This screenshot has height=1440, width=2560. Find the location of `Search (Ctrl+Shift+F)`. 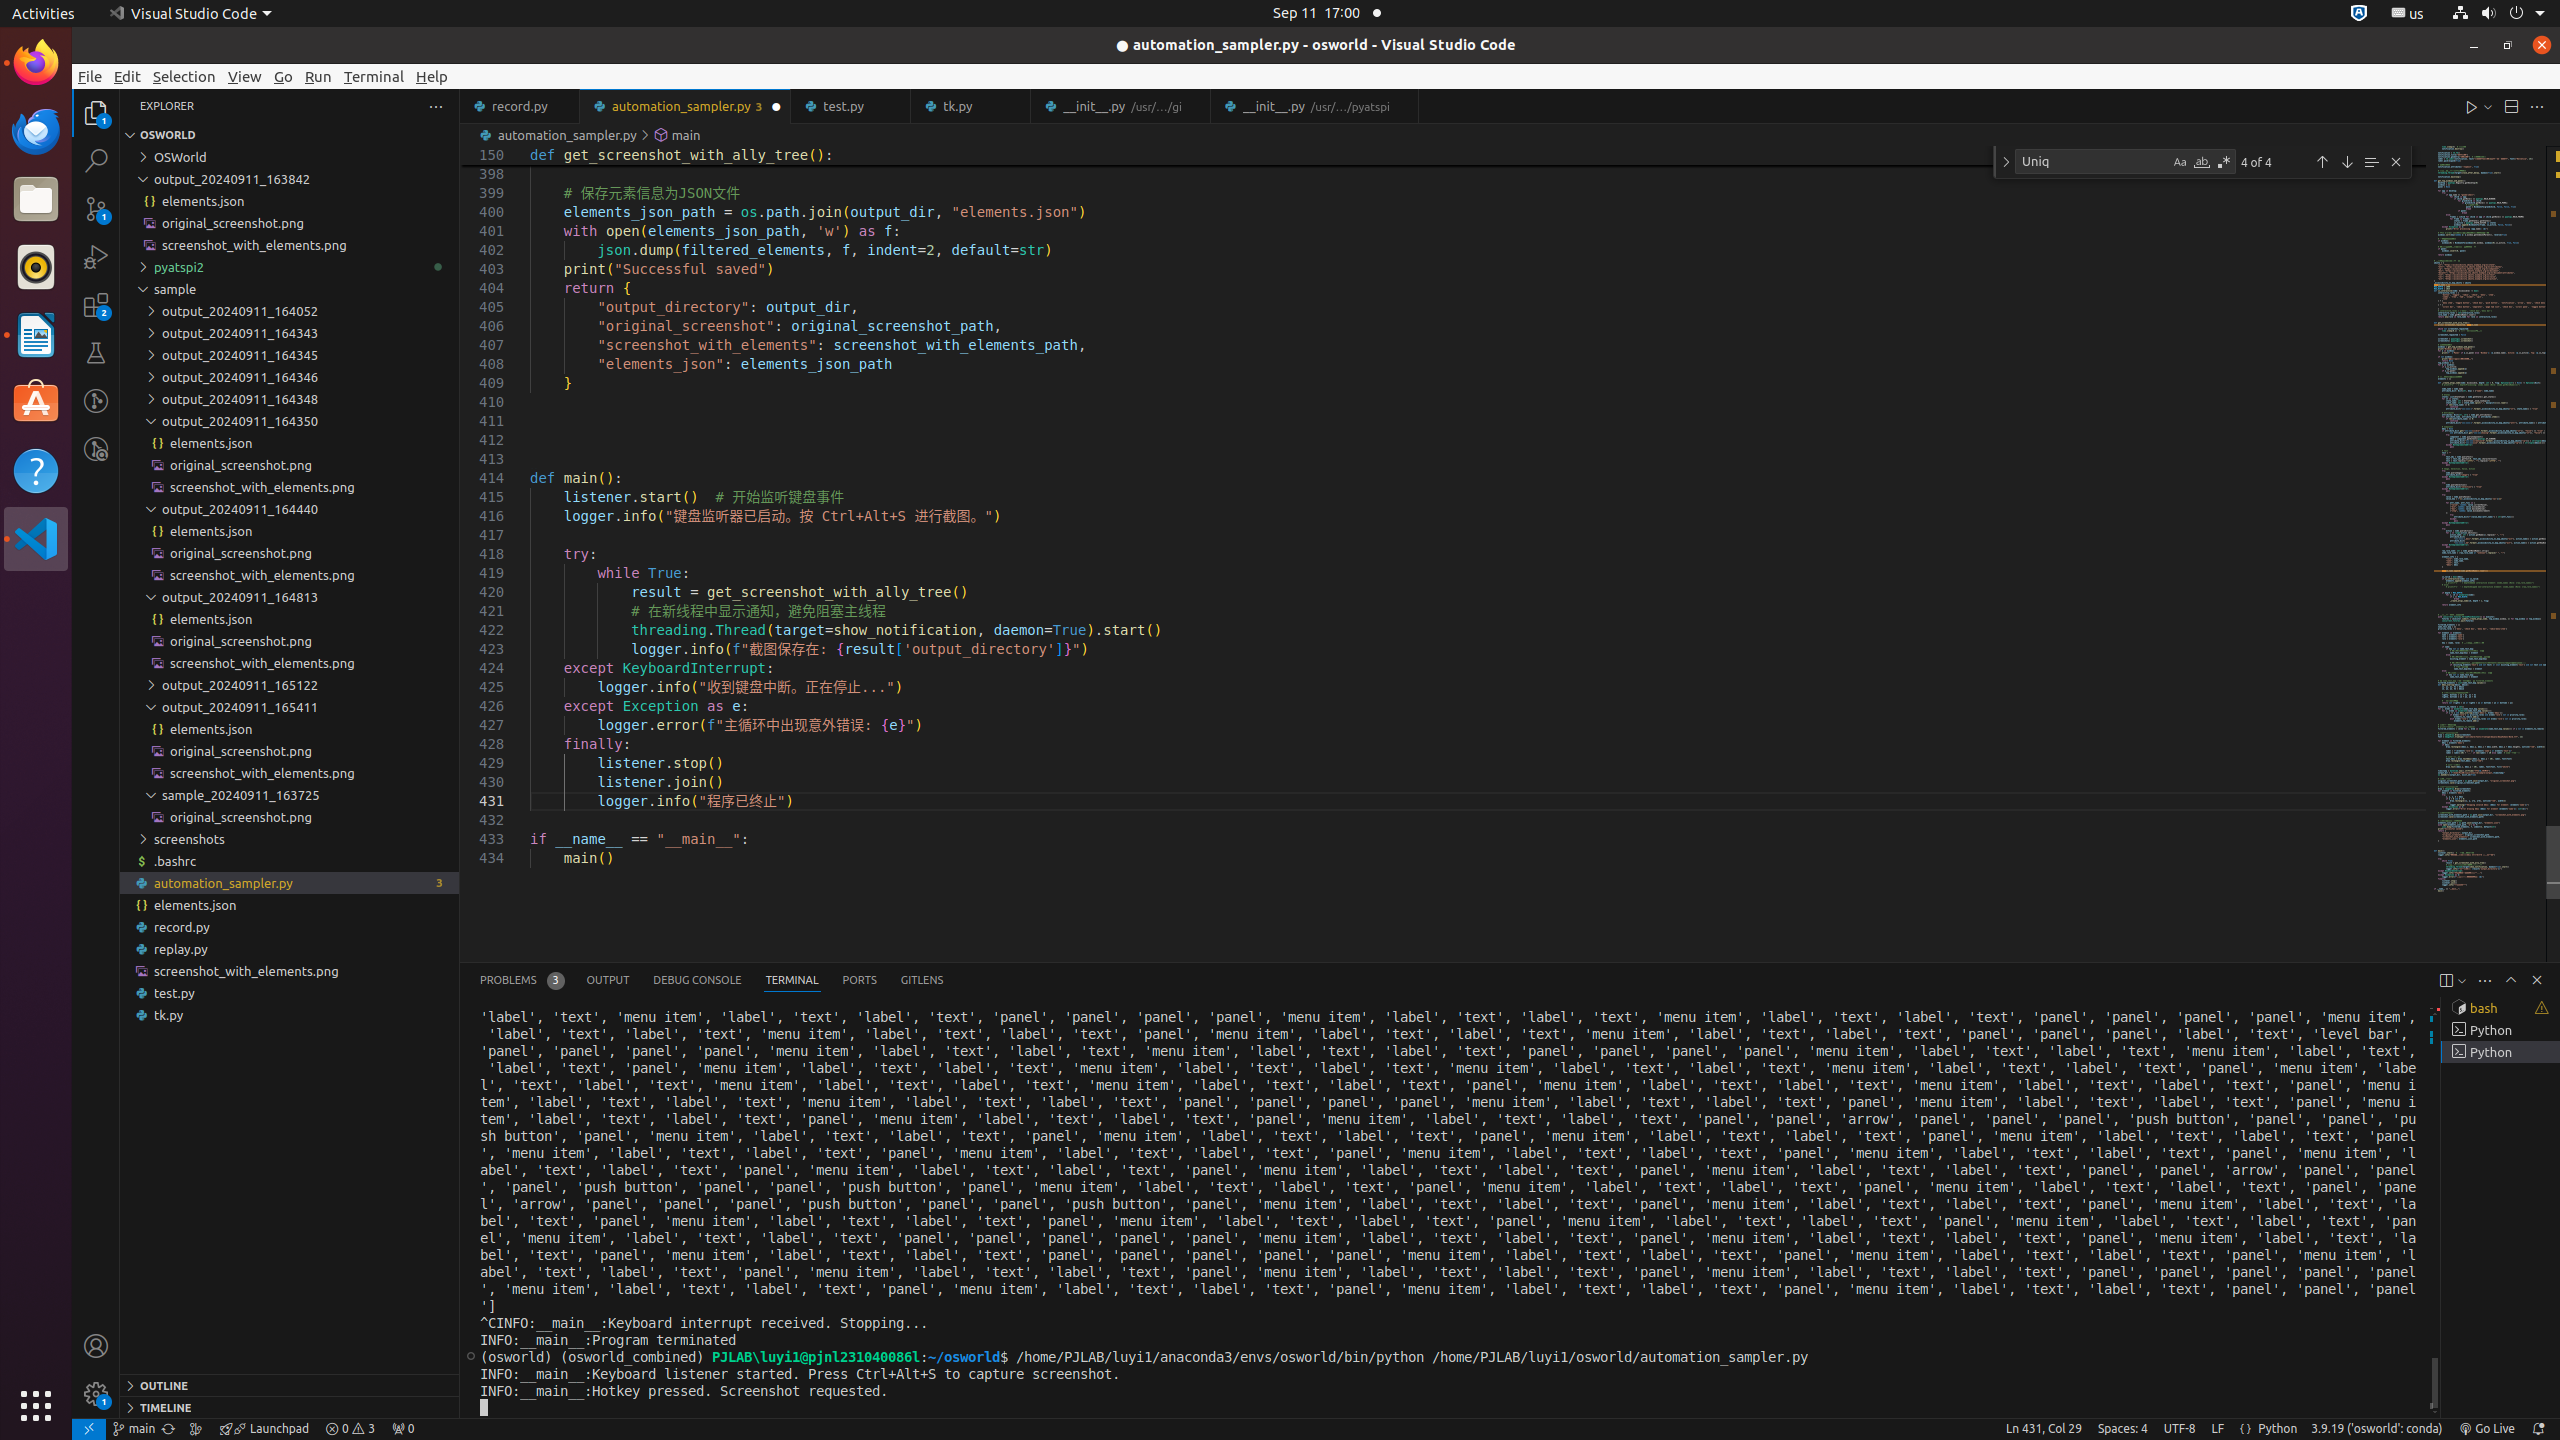

Search (Ctrl+Shift+F) is located at coordinates (96, 160).